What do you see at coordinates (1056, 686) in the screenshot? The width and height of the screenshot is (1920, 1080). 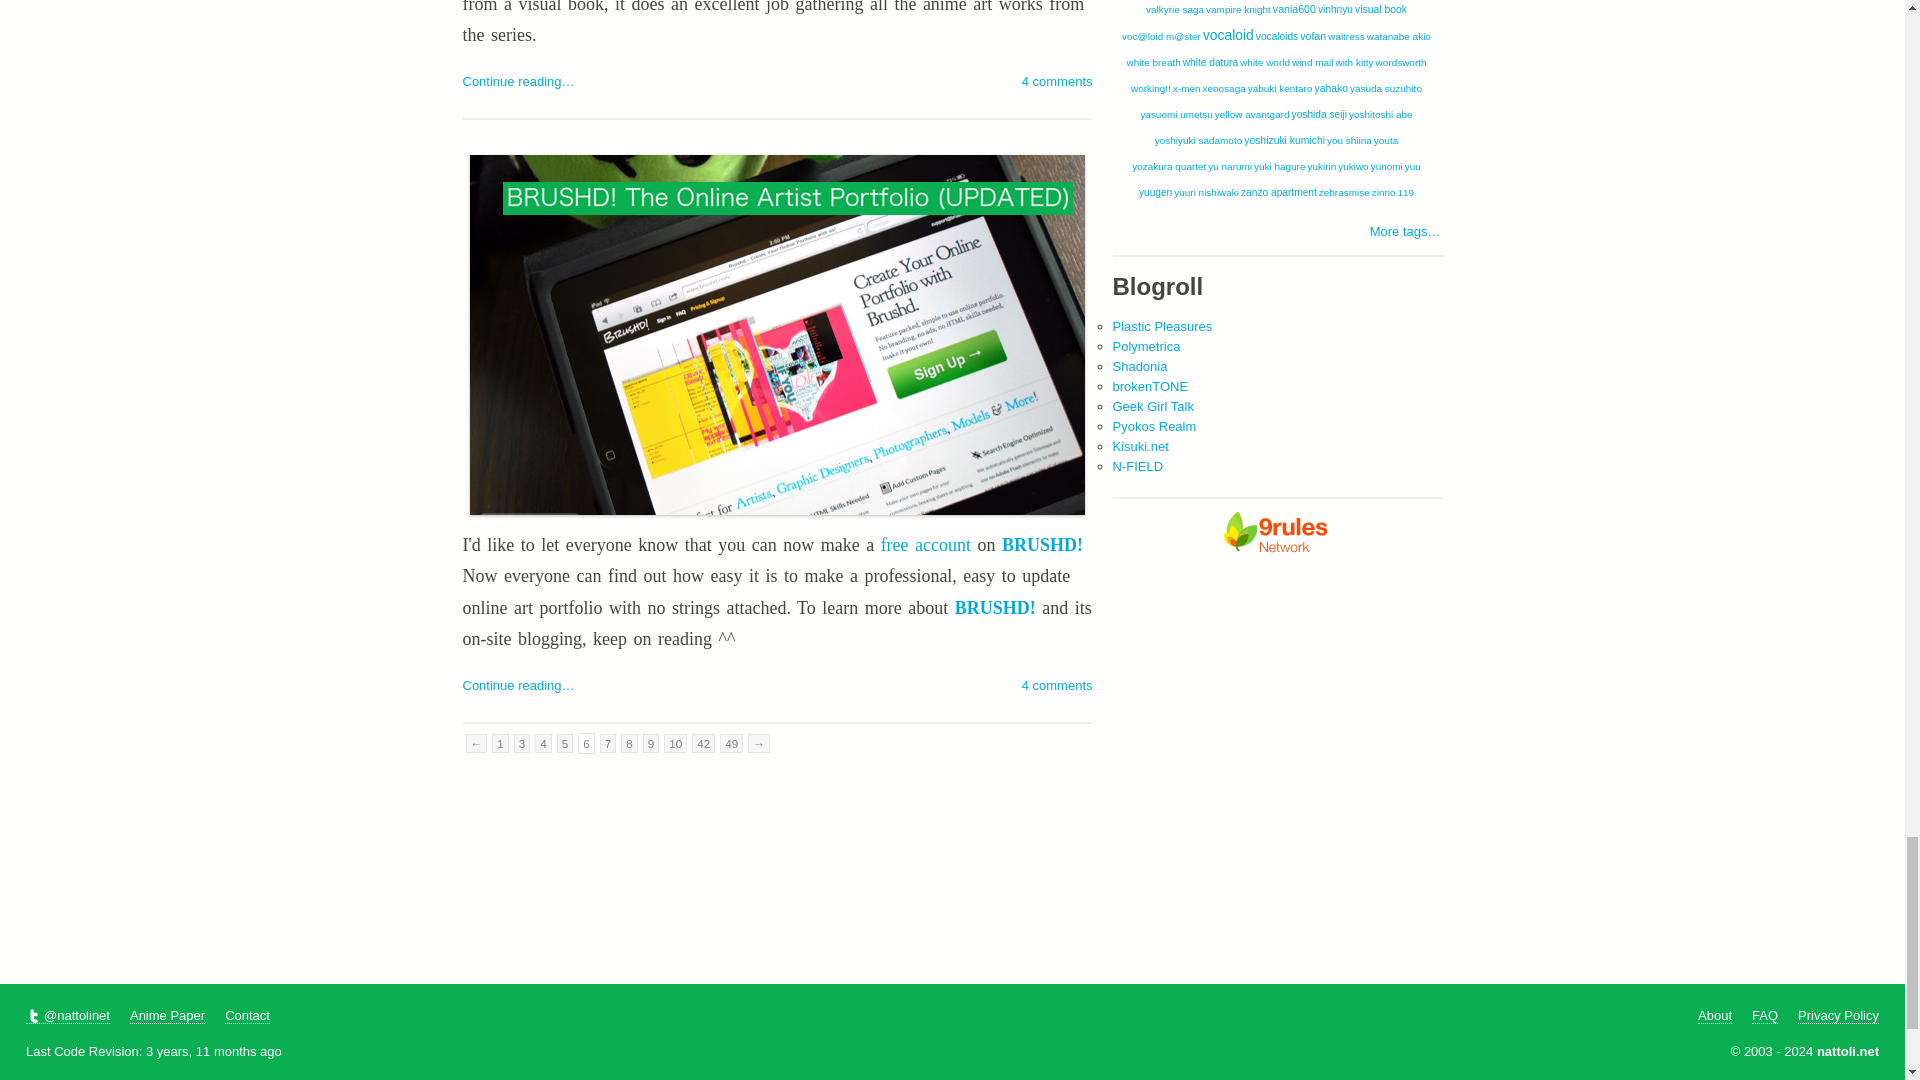 I see `View comments` at bounding box center [1056, 686].